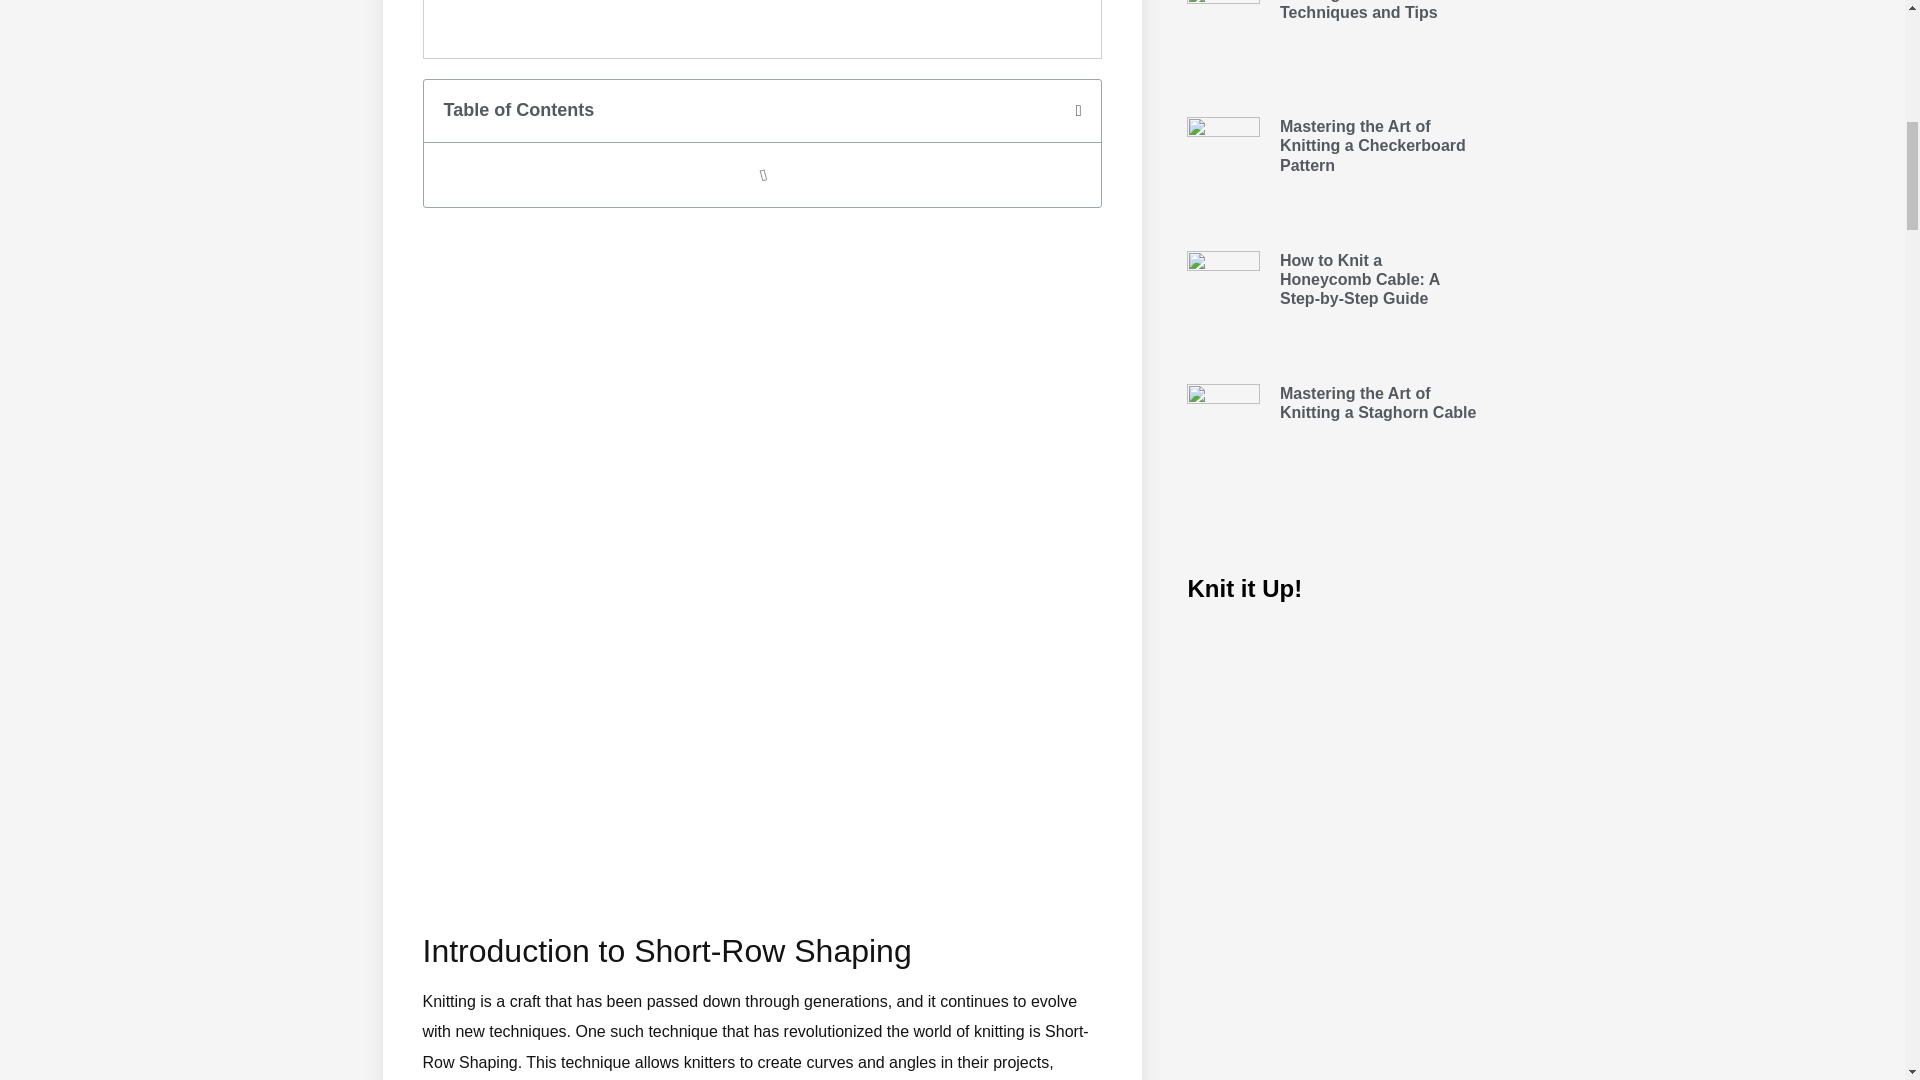 This screenshot has height=1080, width=1920. I want to click on Mastering the Art of Knitting a Checkerboard Pattern, so click(1373, 144).